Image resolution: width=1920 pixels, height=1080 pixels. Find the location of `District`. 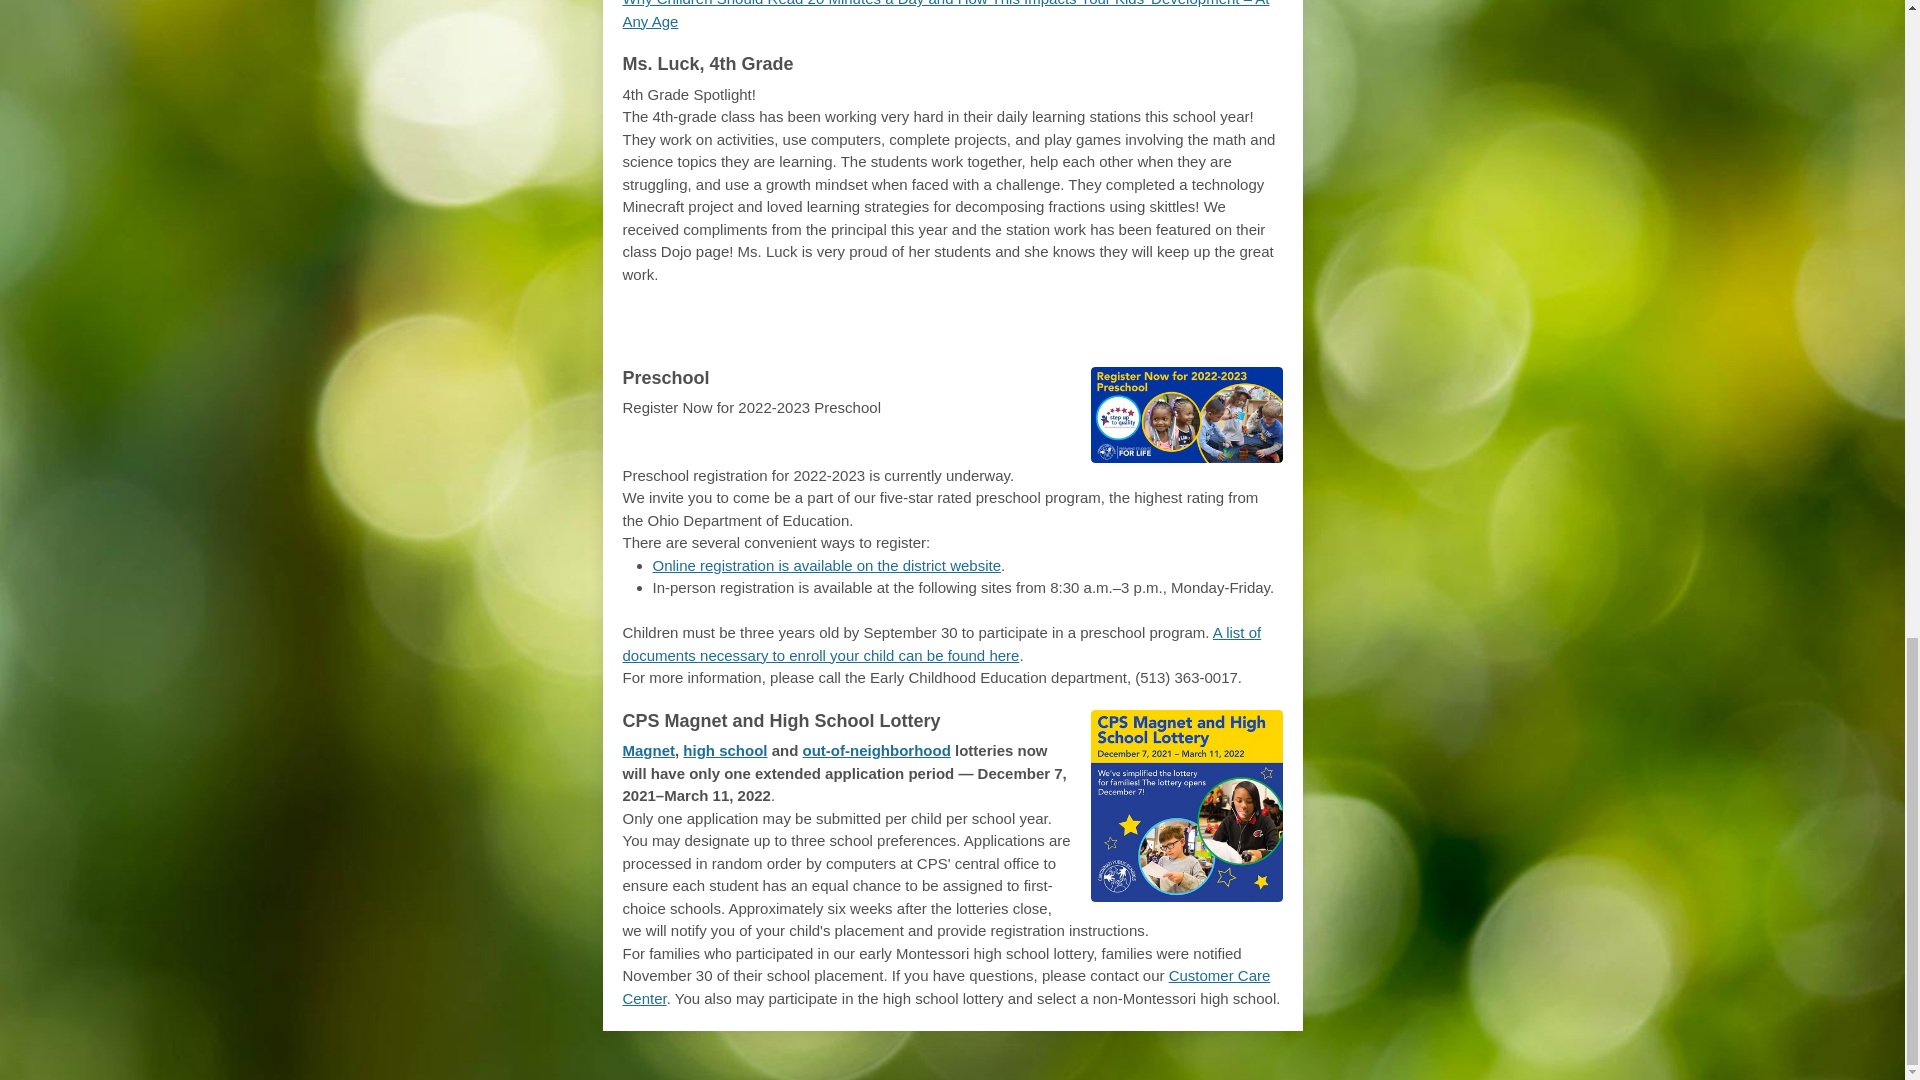

District is located at coordinates (917, 330).